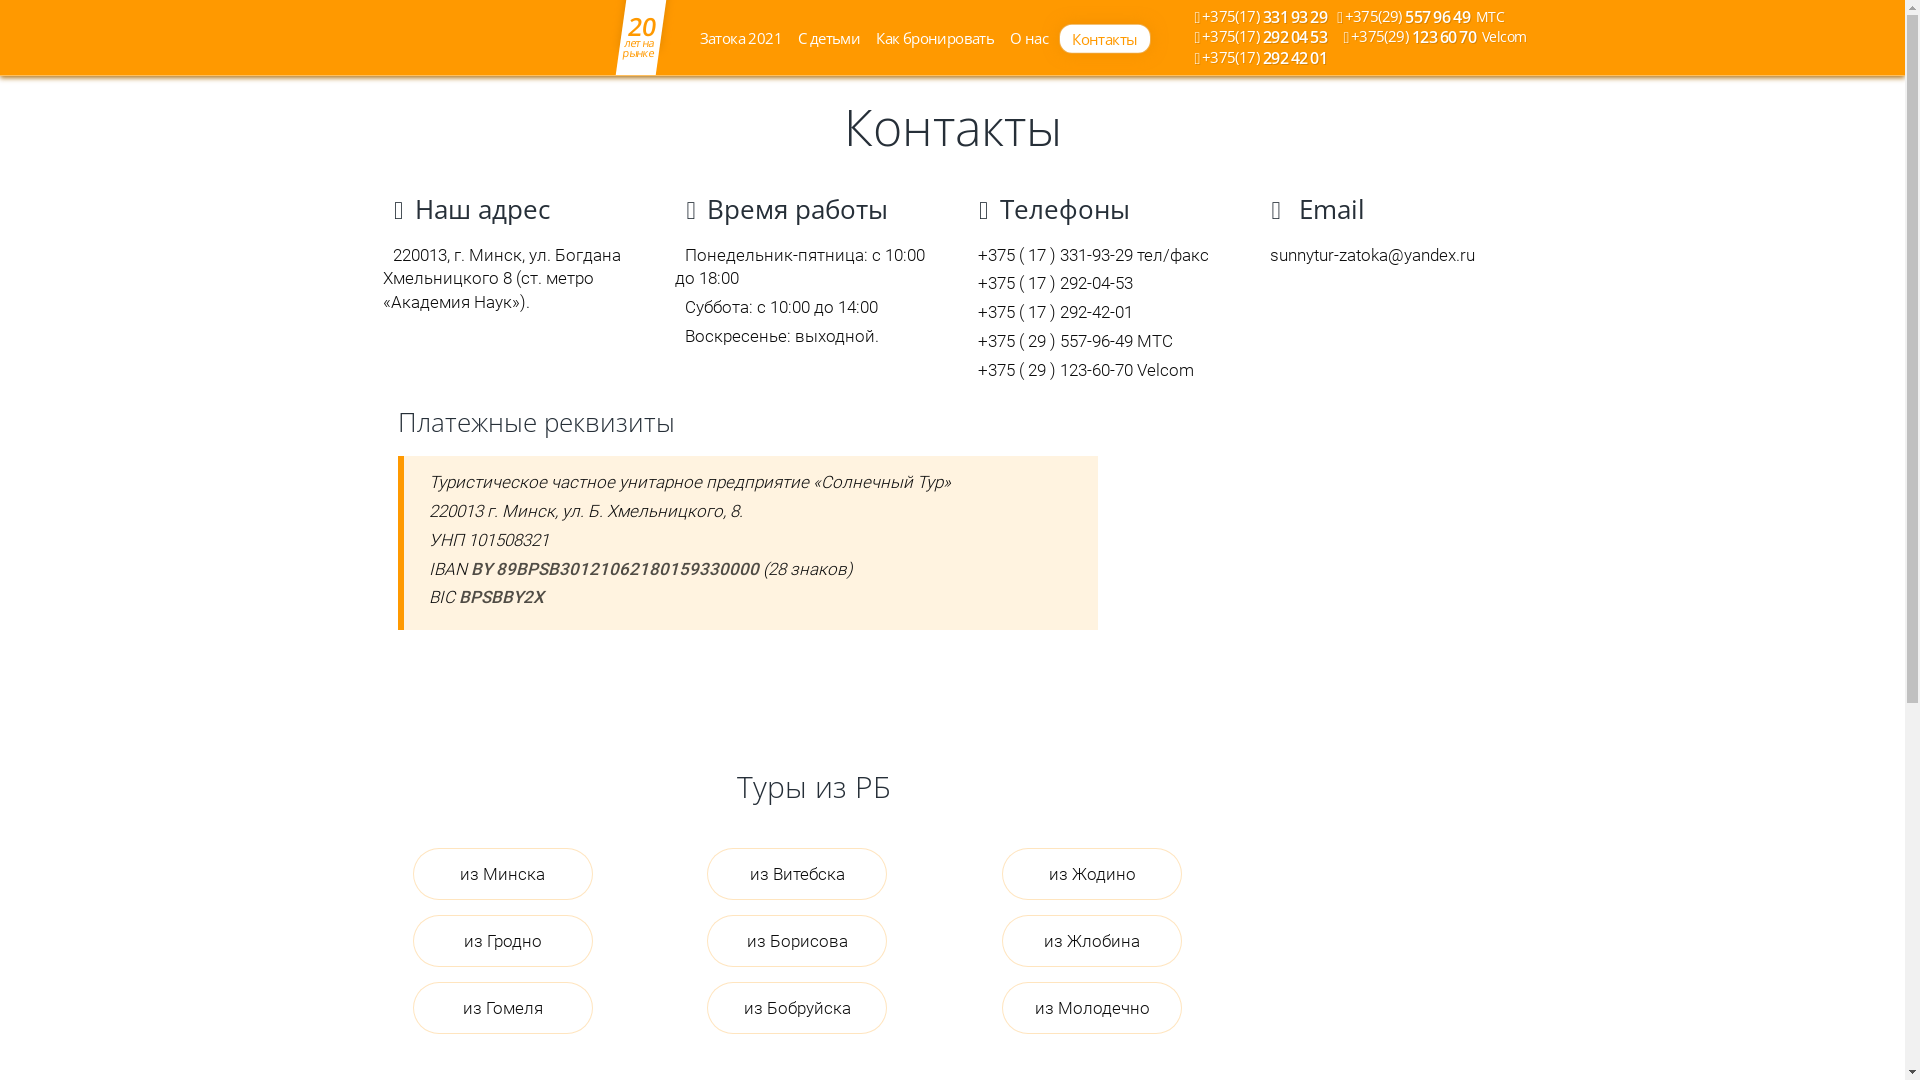  Describe the element at coordinates (1372, 255) in the screenshot. I see `sunnytur-zatoka@yandex.ru` at that location.